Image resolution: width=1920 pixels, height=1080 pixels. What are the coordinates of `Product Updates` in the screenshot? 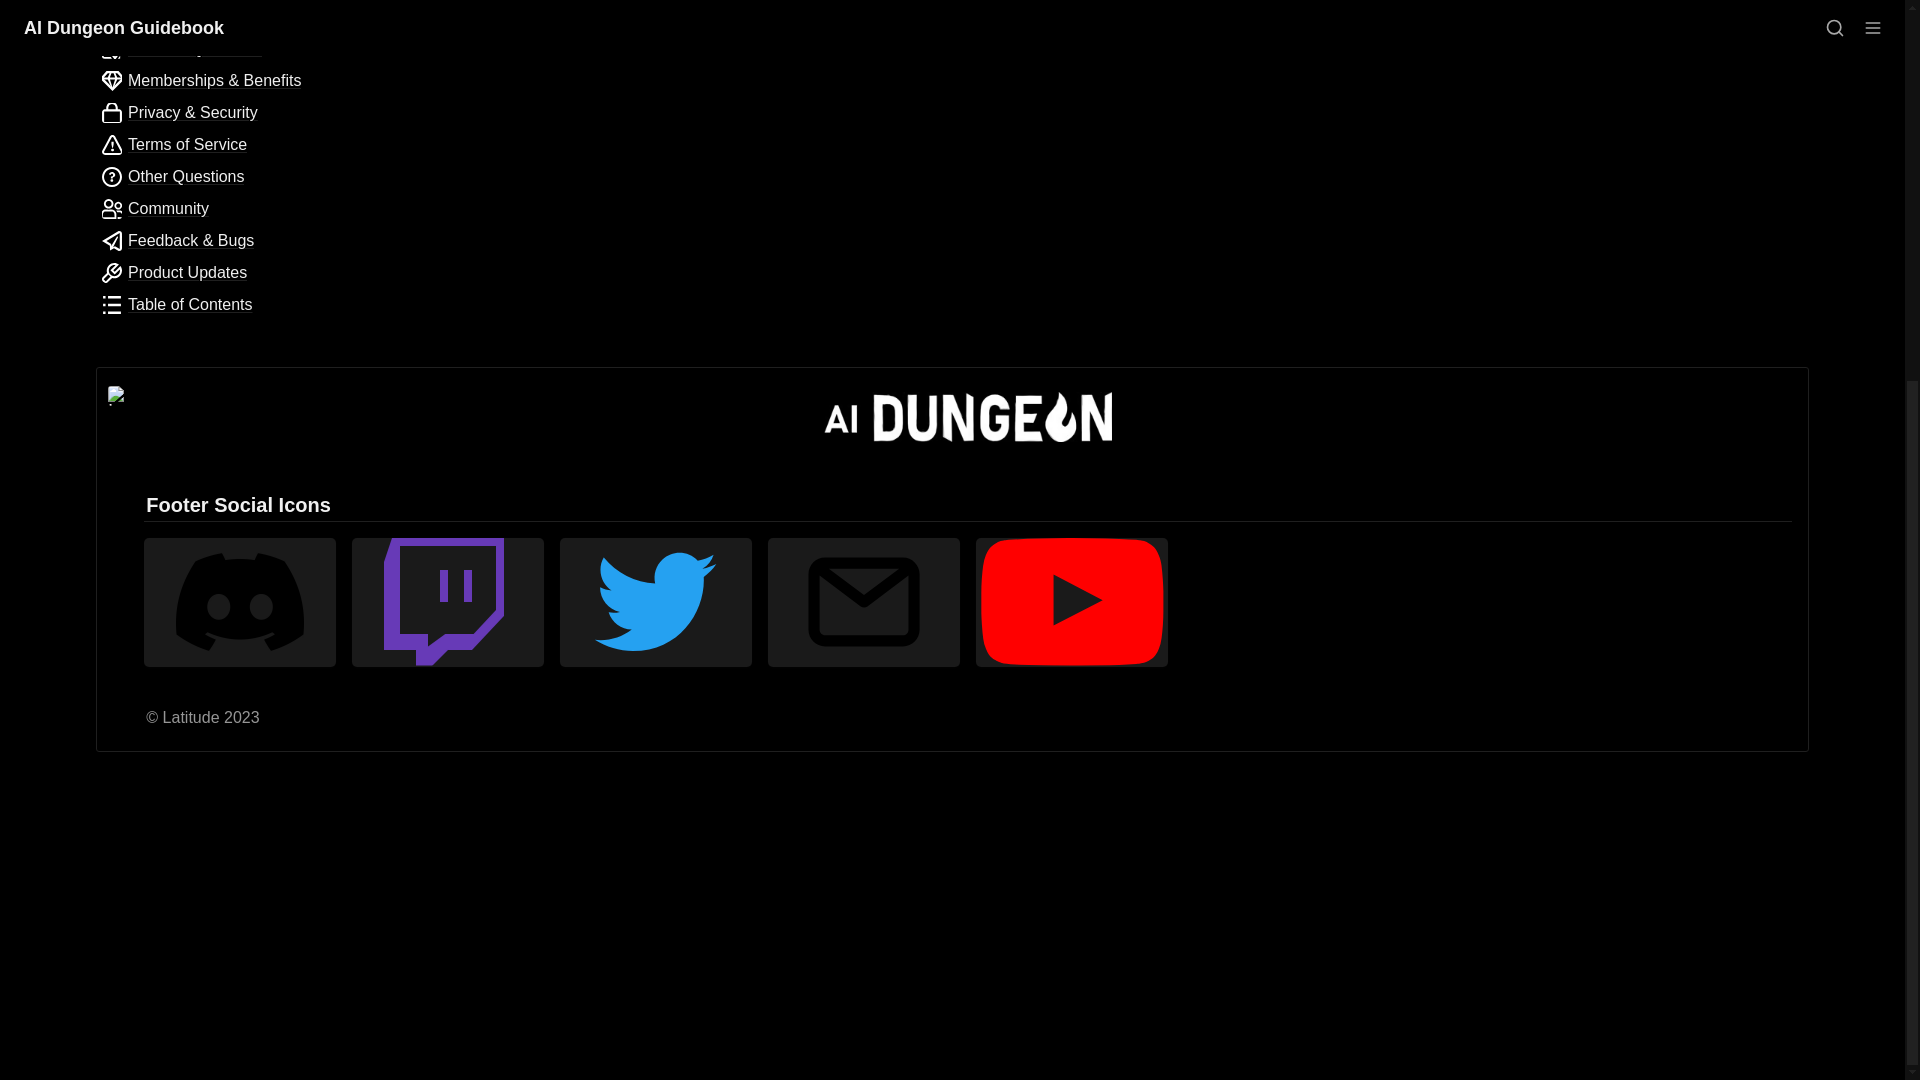 It's located at (231, 273).